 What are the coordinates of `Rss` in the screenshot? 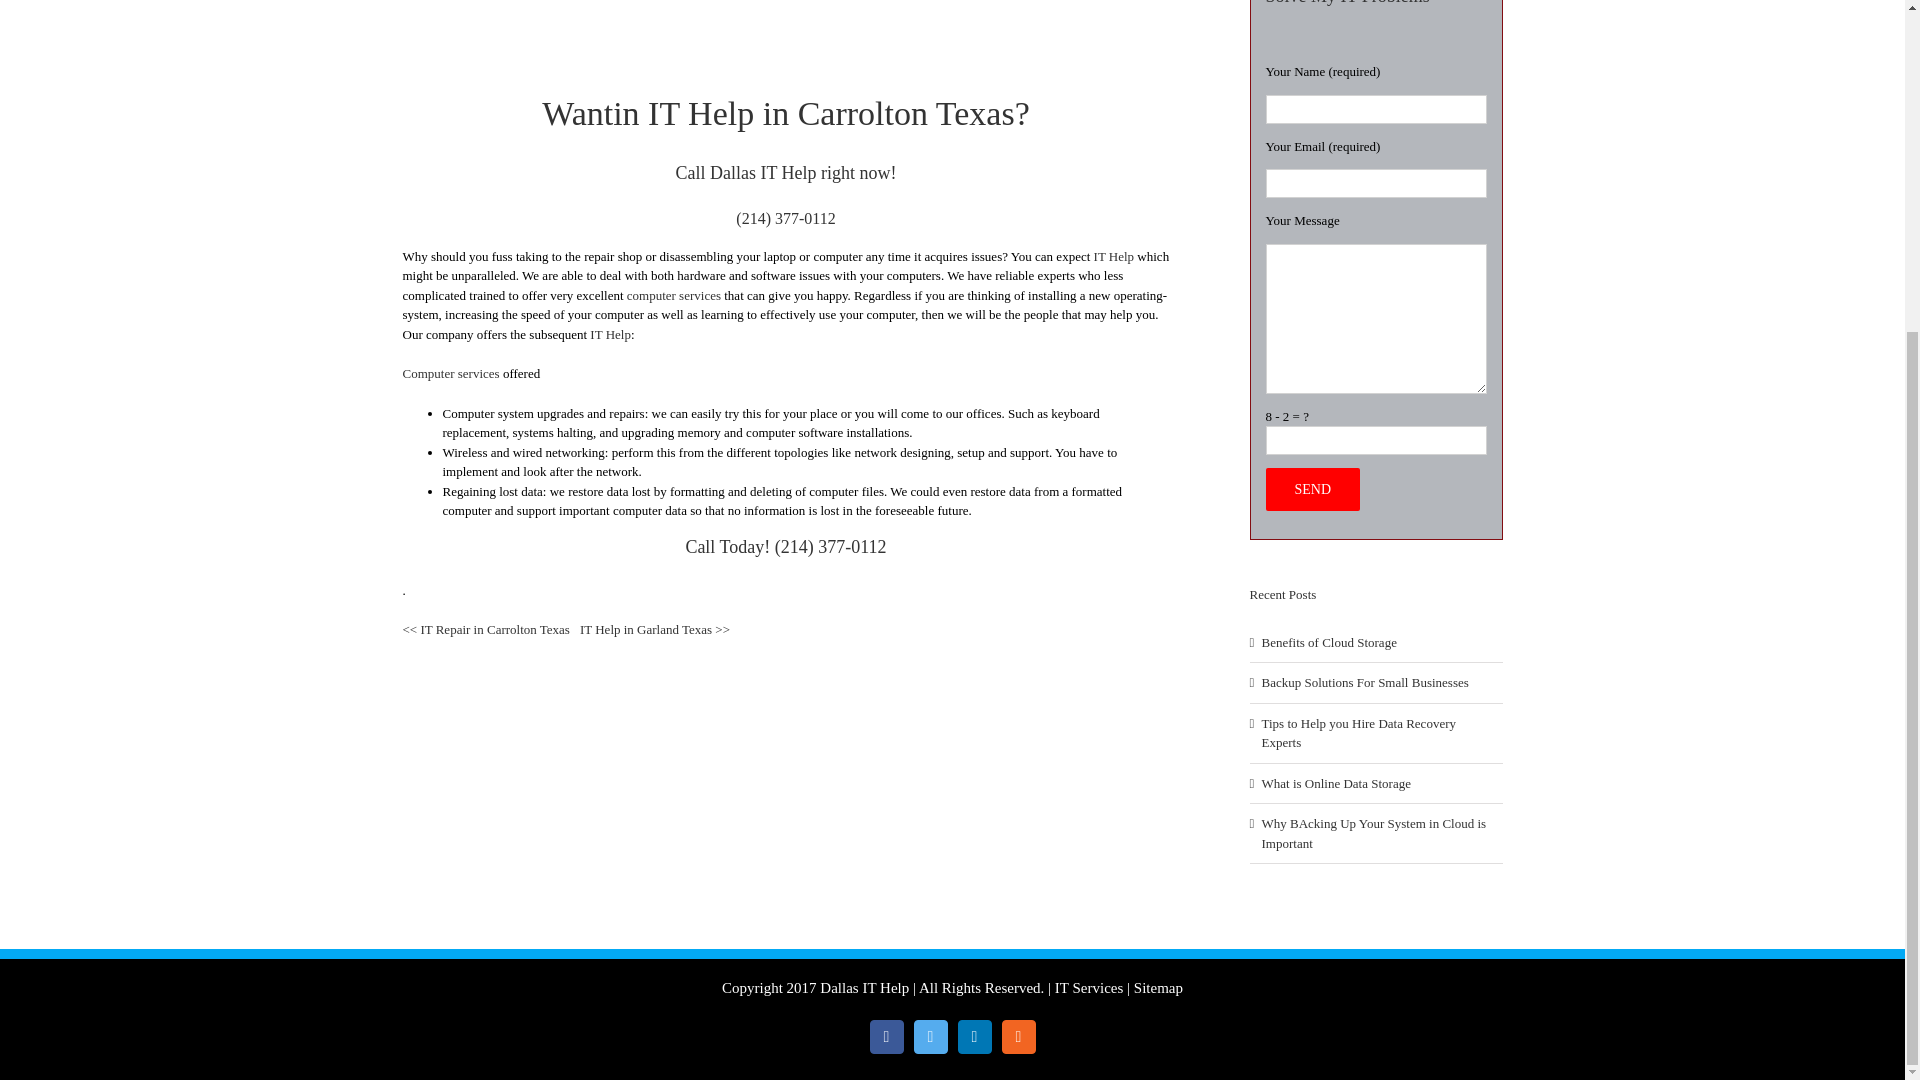 It's located at (1019, 1036).